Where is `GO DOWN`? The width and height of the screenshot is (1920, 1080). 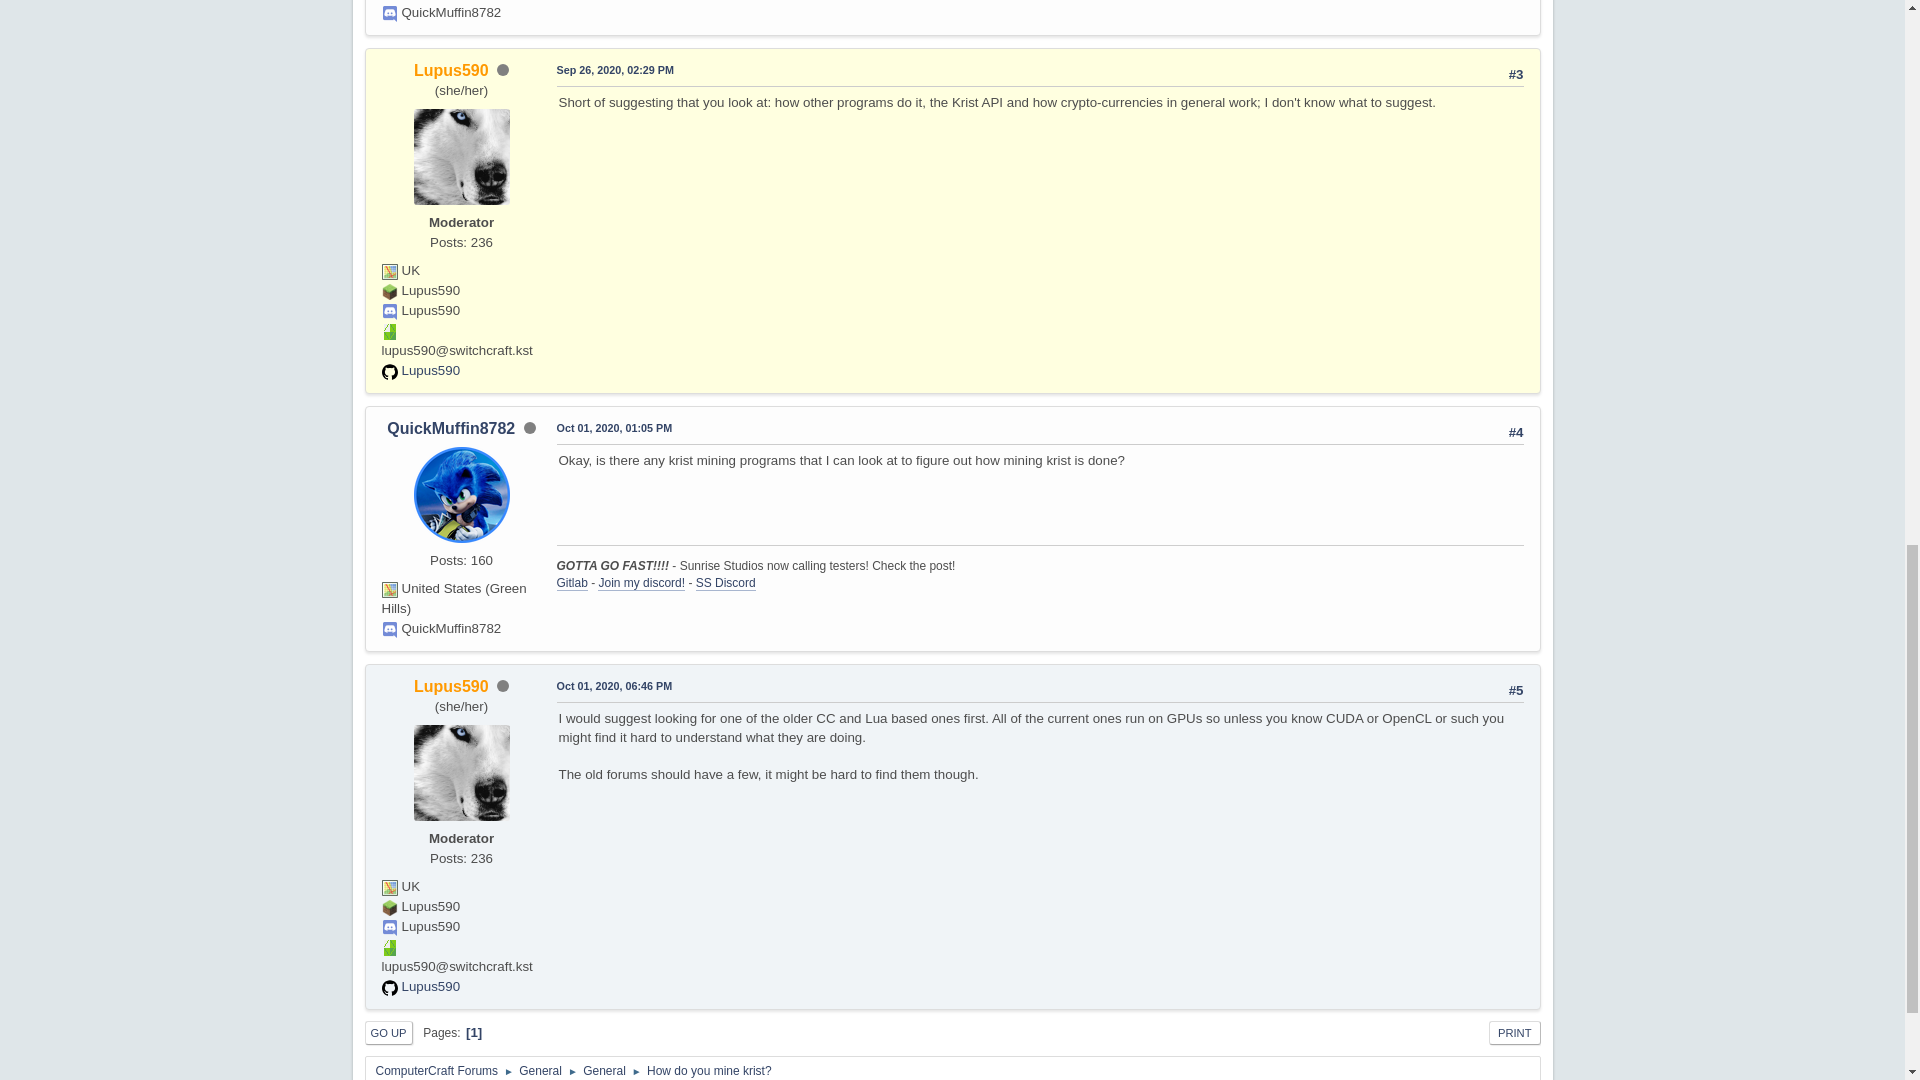
GO DOWN is located at coordinates (398, 368).